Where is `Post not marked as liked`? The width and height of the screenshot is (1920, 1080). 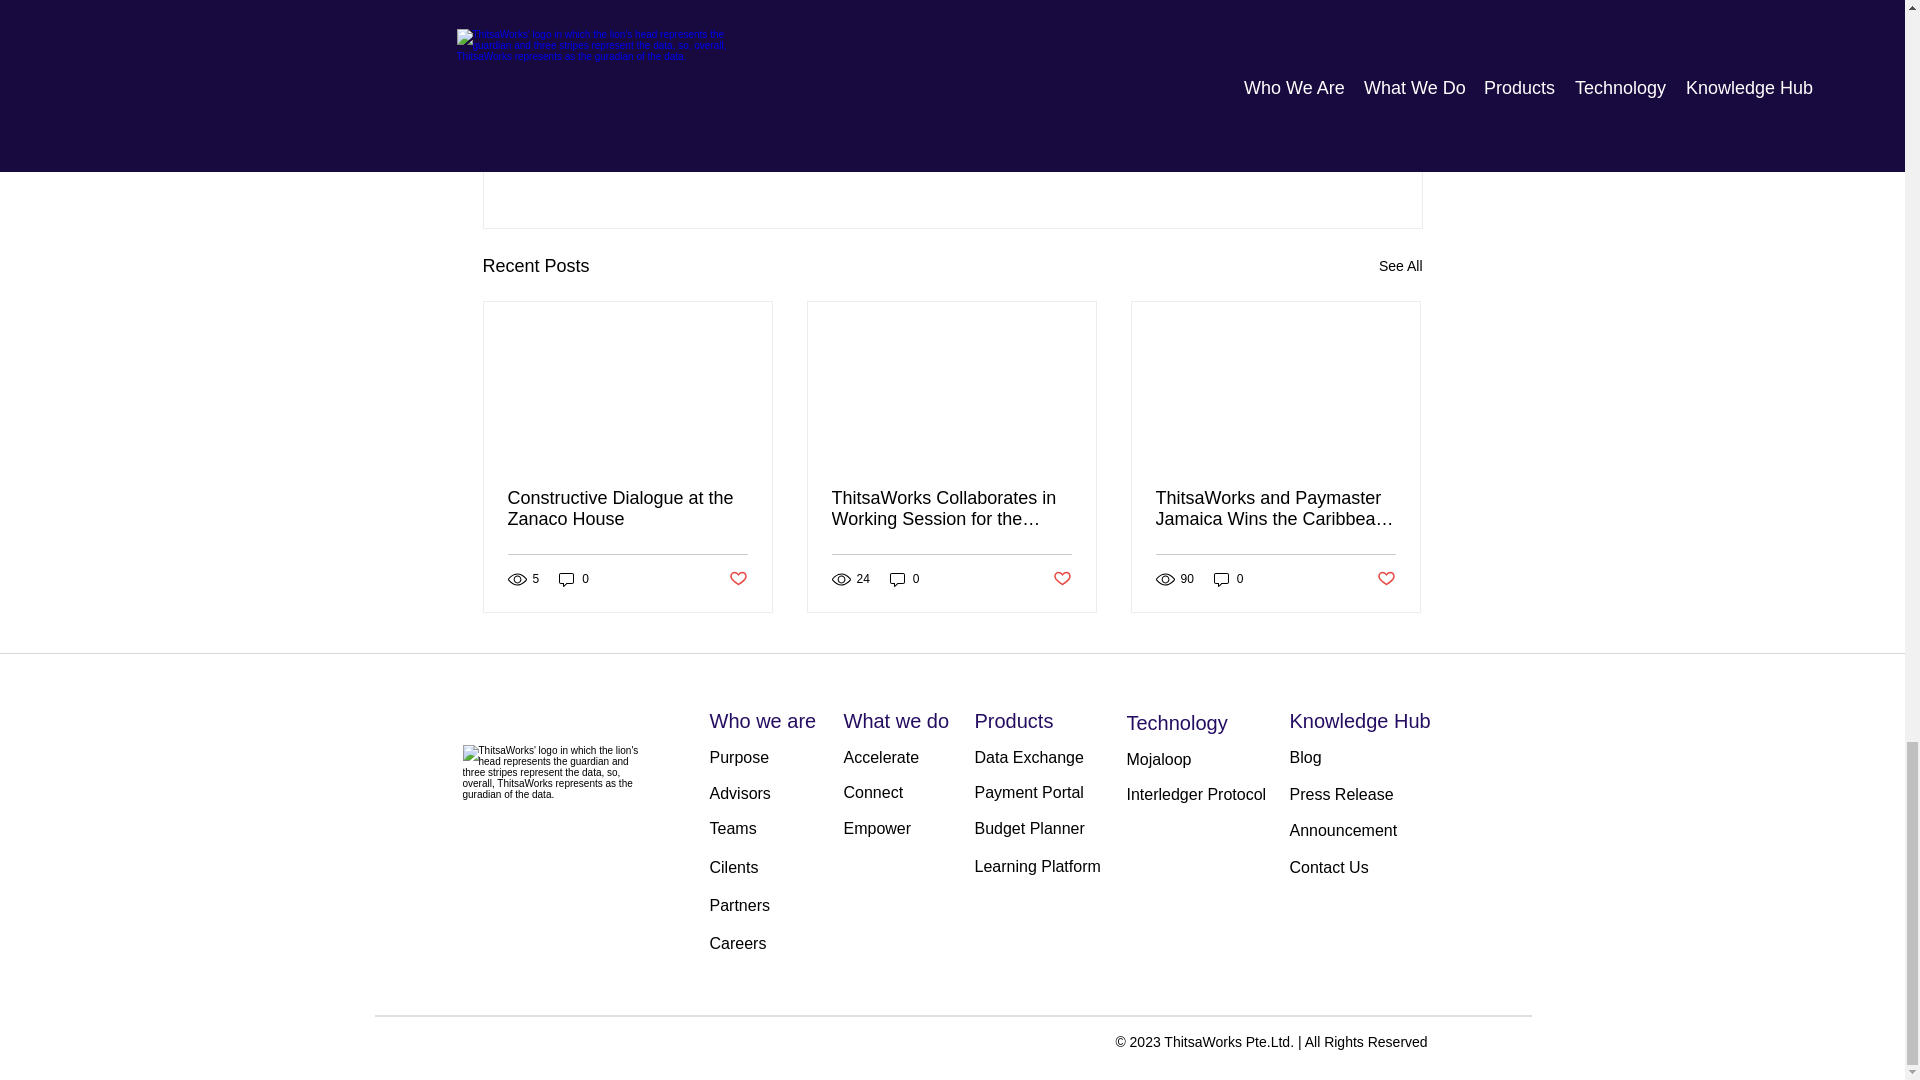 Post not marked as liked is located at coordinates (1312, 157).